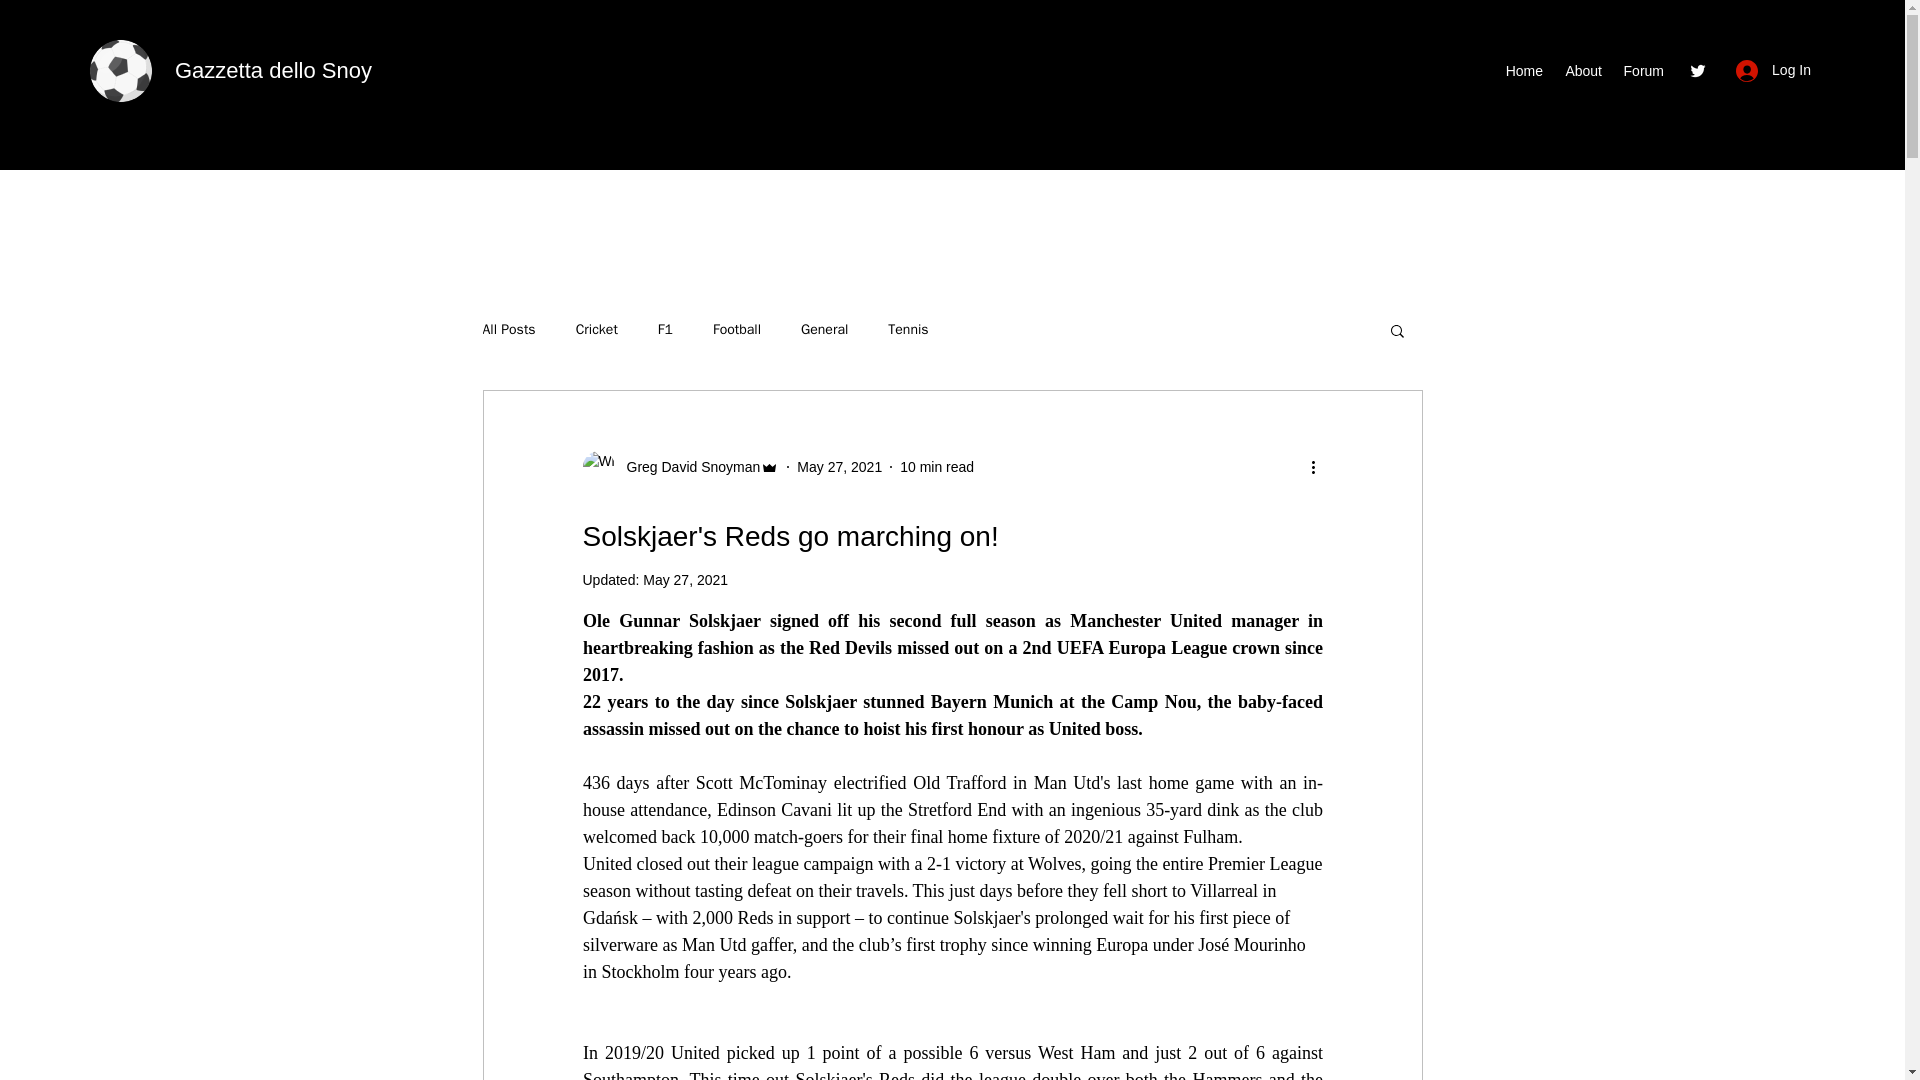 This screenshot has width=1920, height=1080. I want to click on May 27, 2021, so click(838, 466).